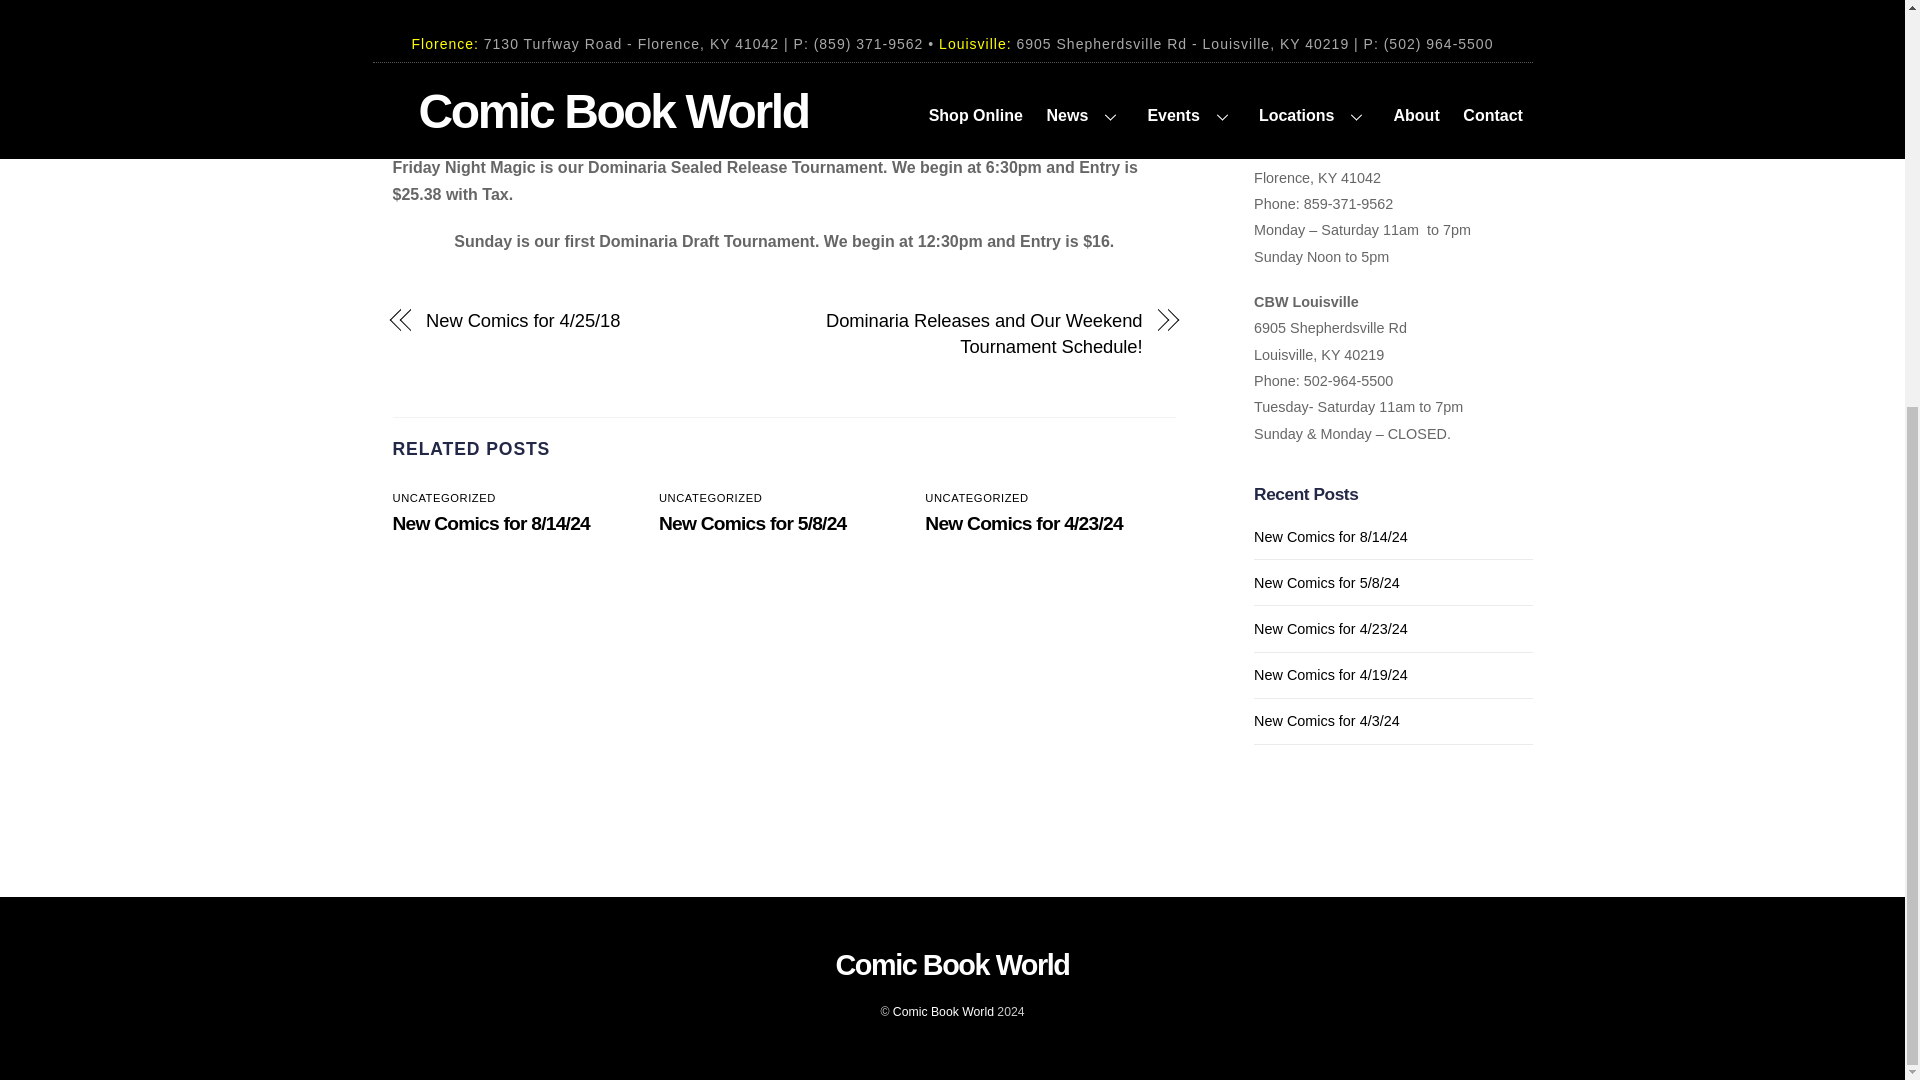 The width and height of the screenshot is (1920, 1080). Describe the element at coordinates (952, 964) in the screenshot. I see `Comic Book World` at that location.